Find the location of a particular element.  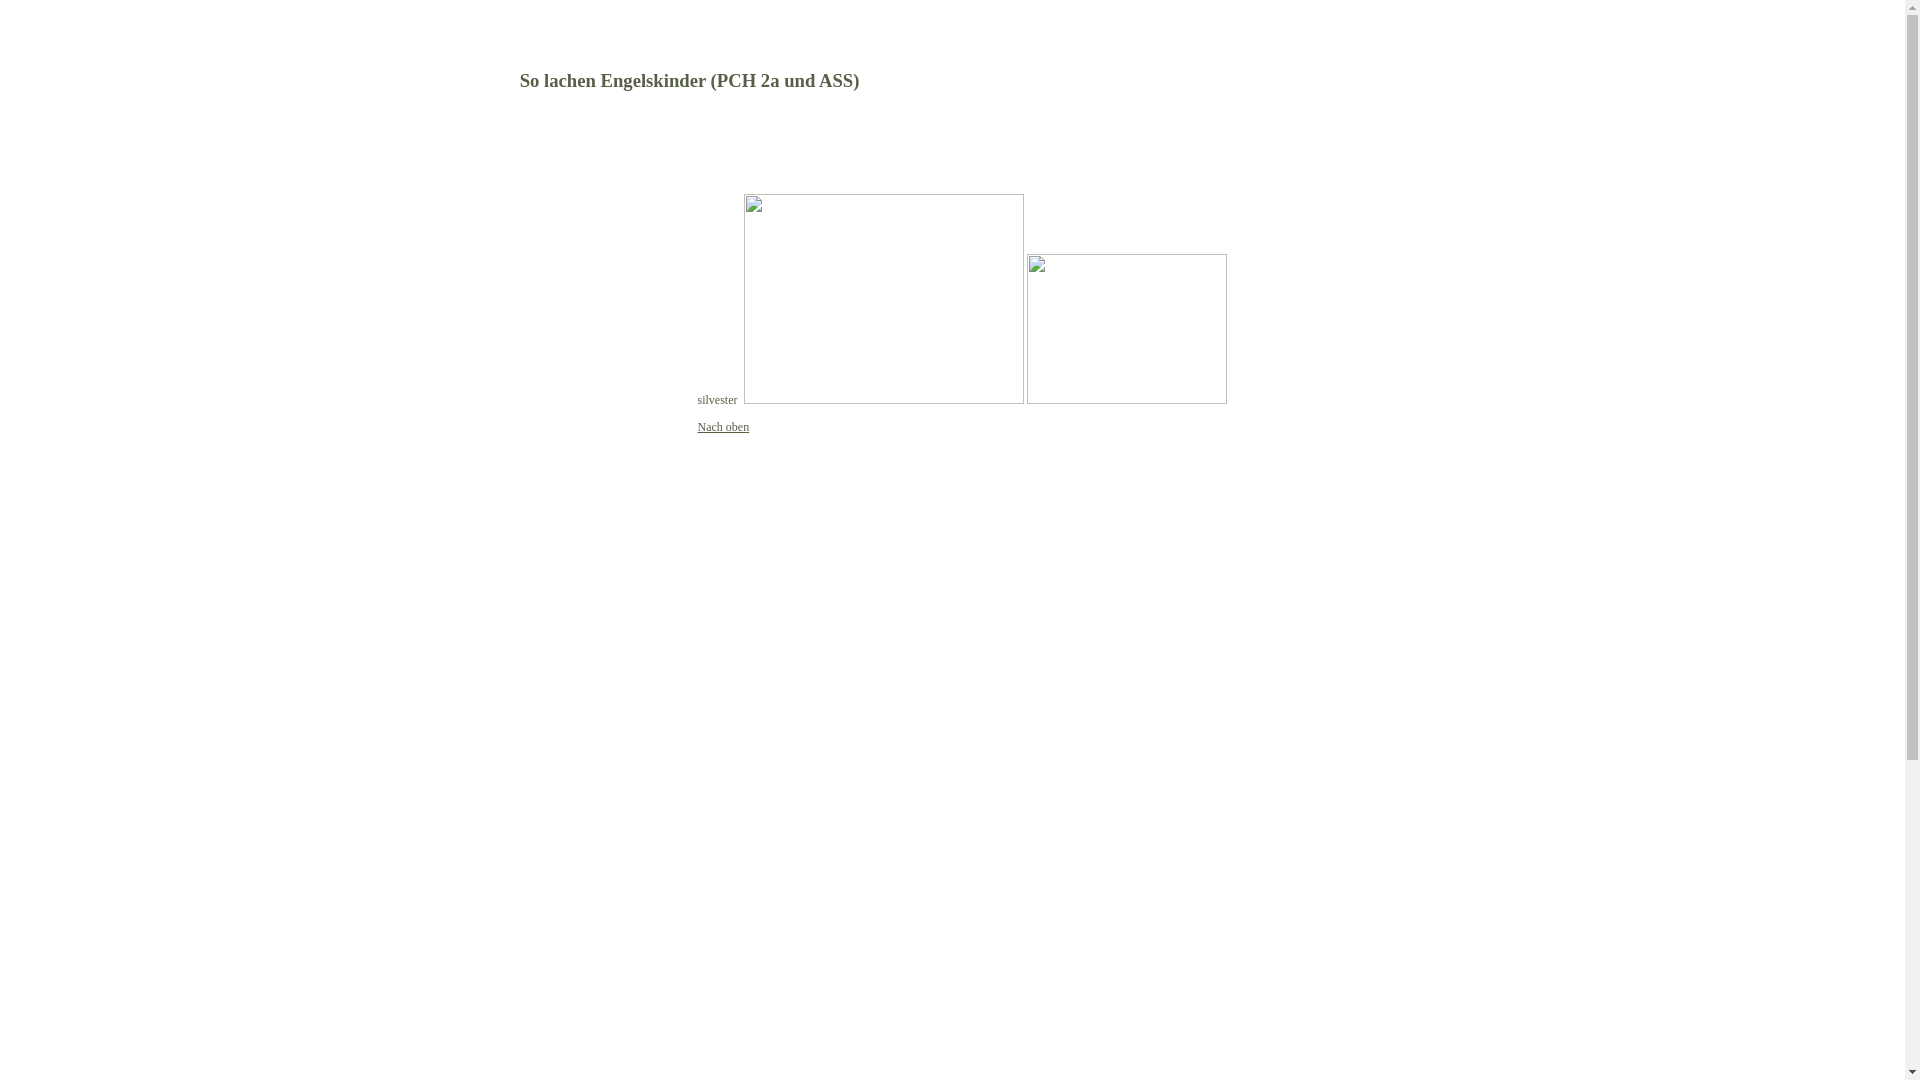

Linkliste is located at coordinates (476, 253).